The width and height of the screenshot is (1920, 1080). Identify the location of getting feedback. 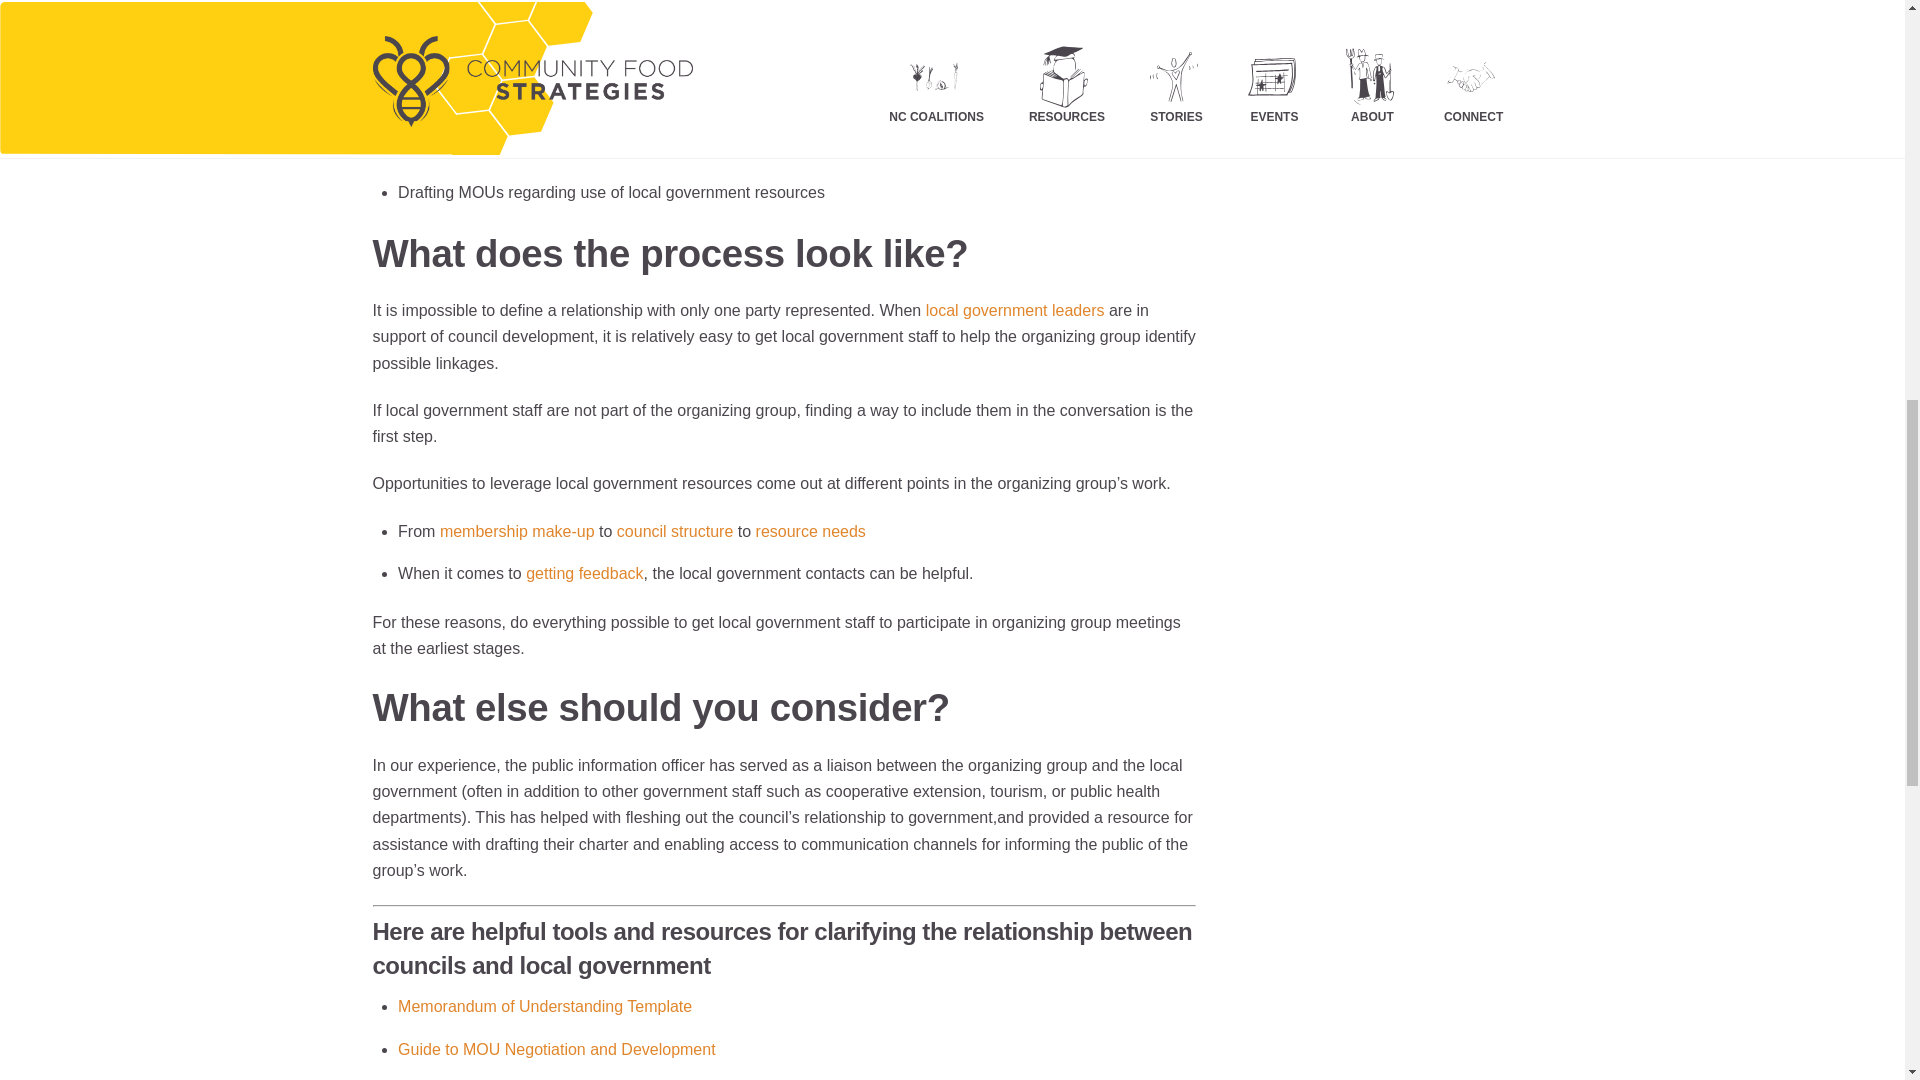
(584, 573).